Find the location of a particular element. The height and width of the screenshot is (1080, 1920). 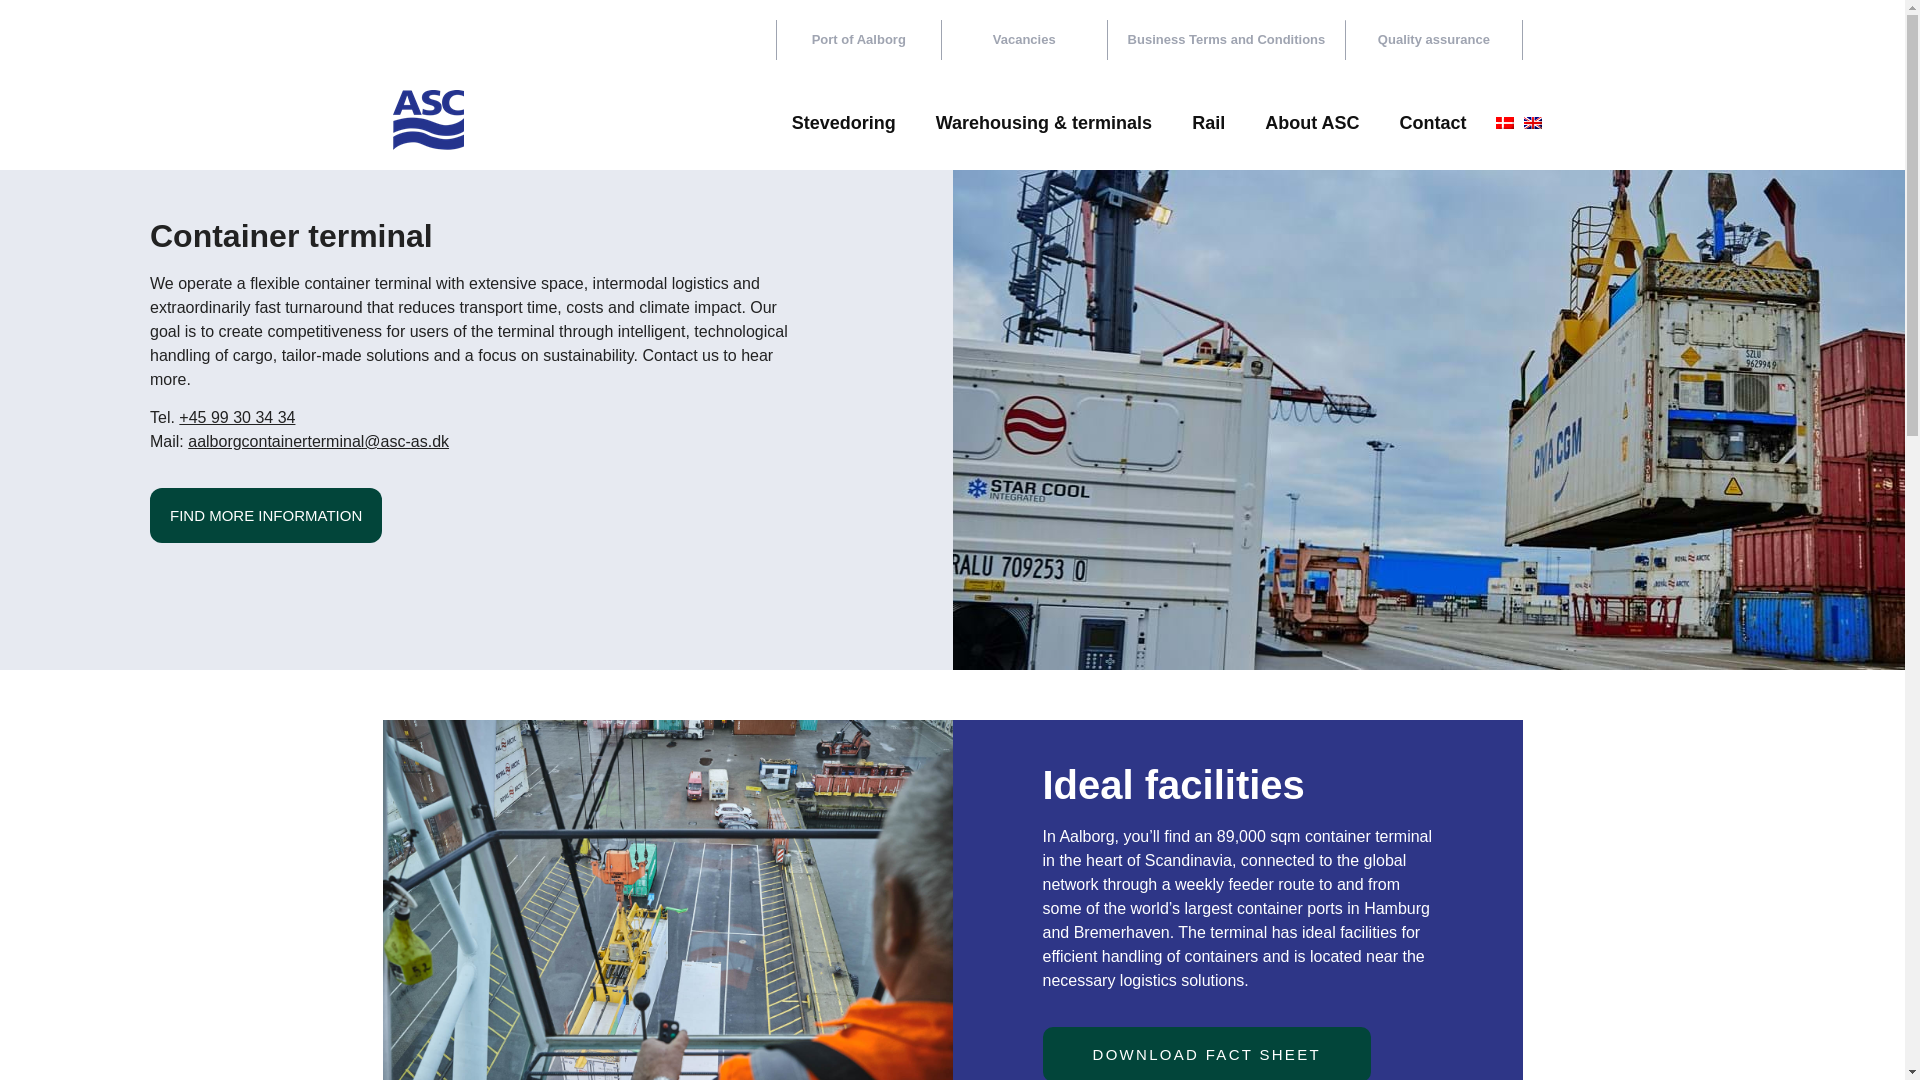

Vacancies is located at coordinates (1024, 40).